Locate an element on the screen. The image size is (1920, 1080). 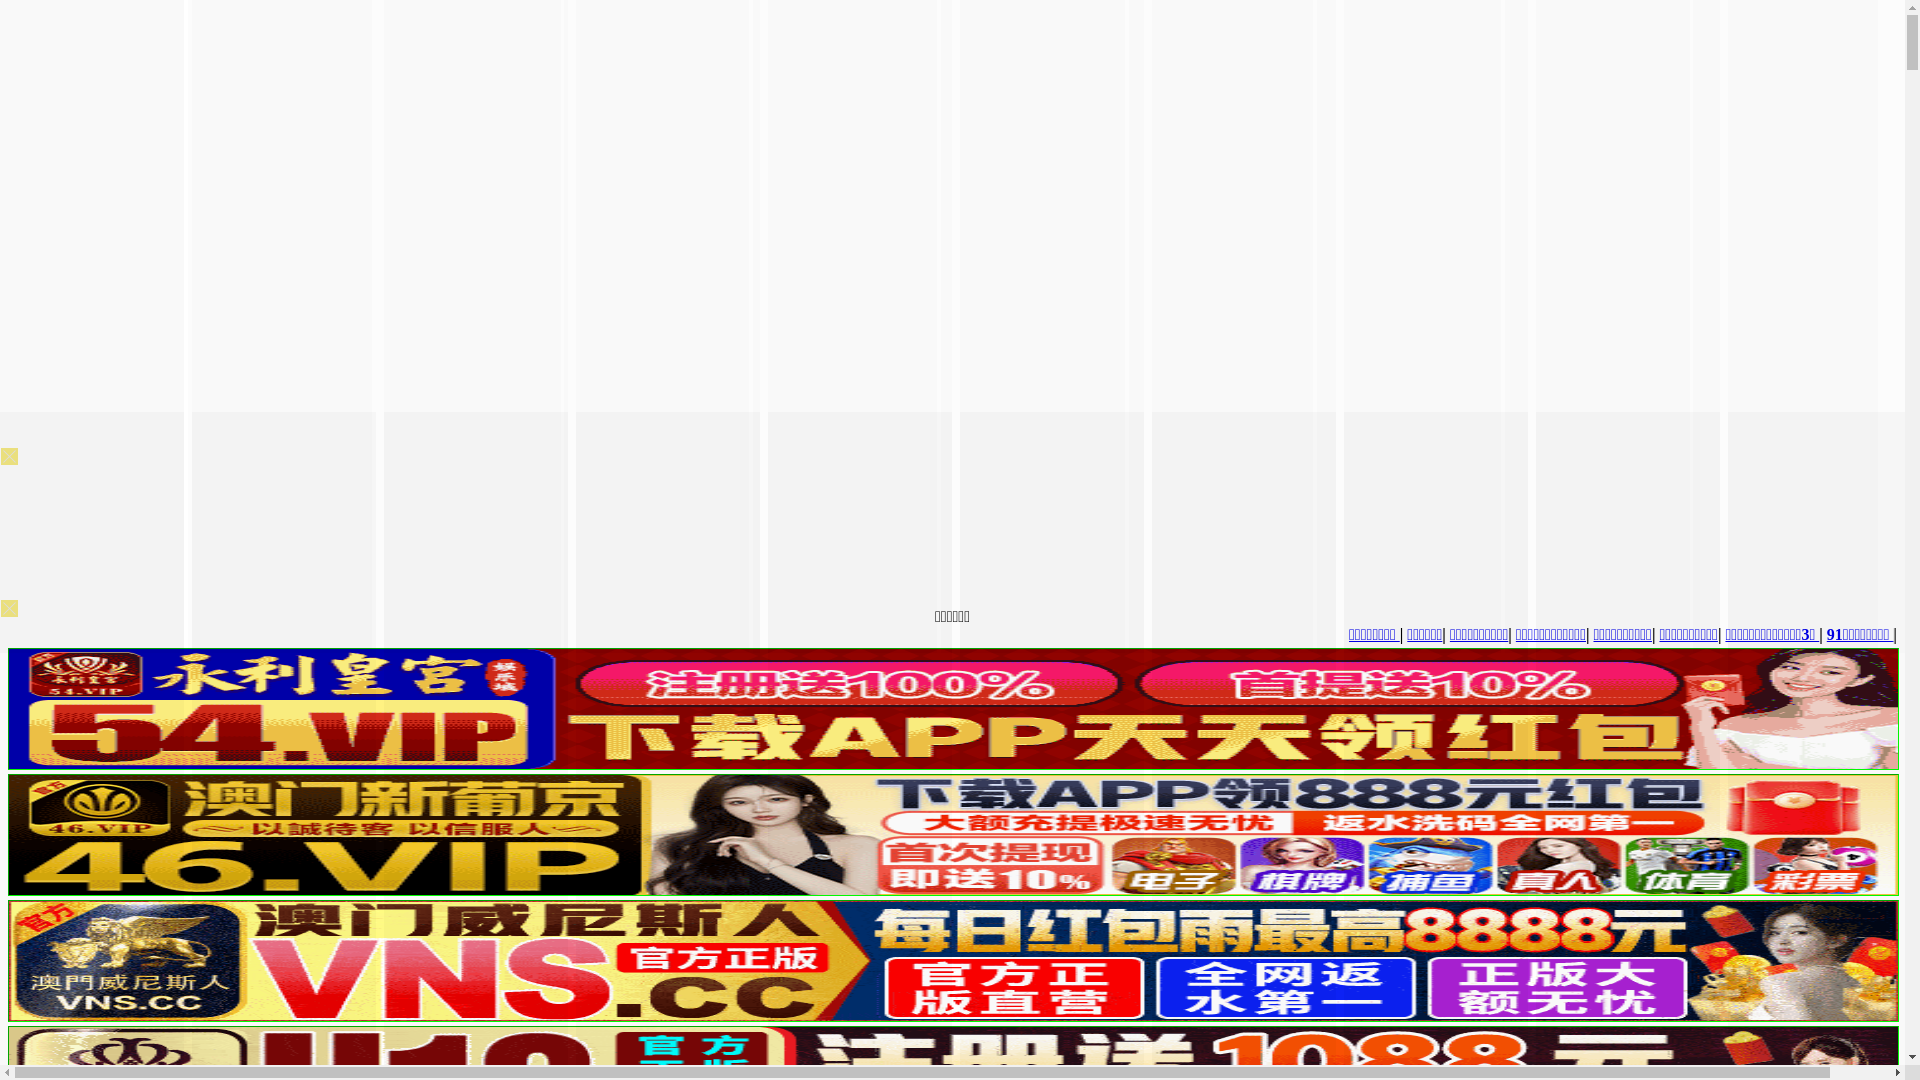
| is located at coordinates (1278, 634).